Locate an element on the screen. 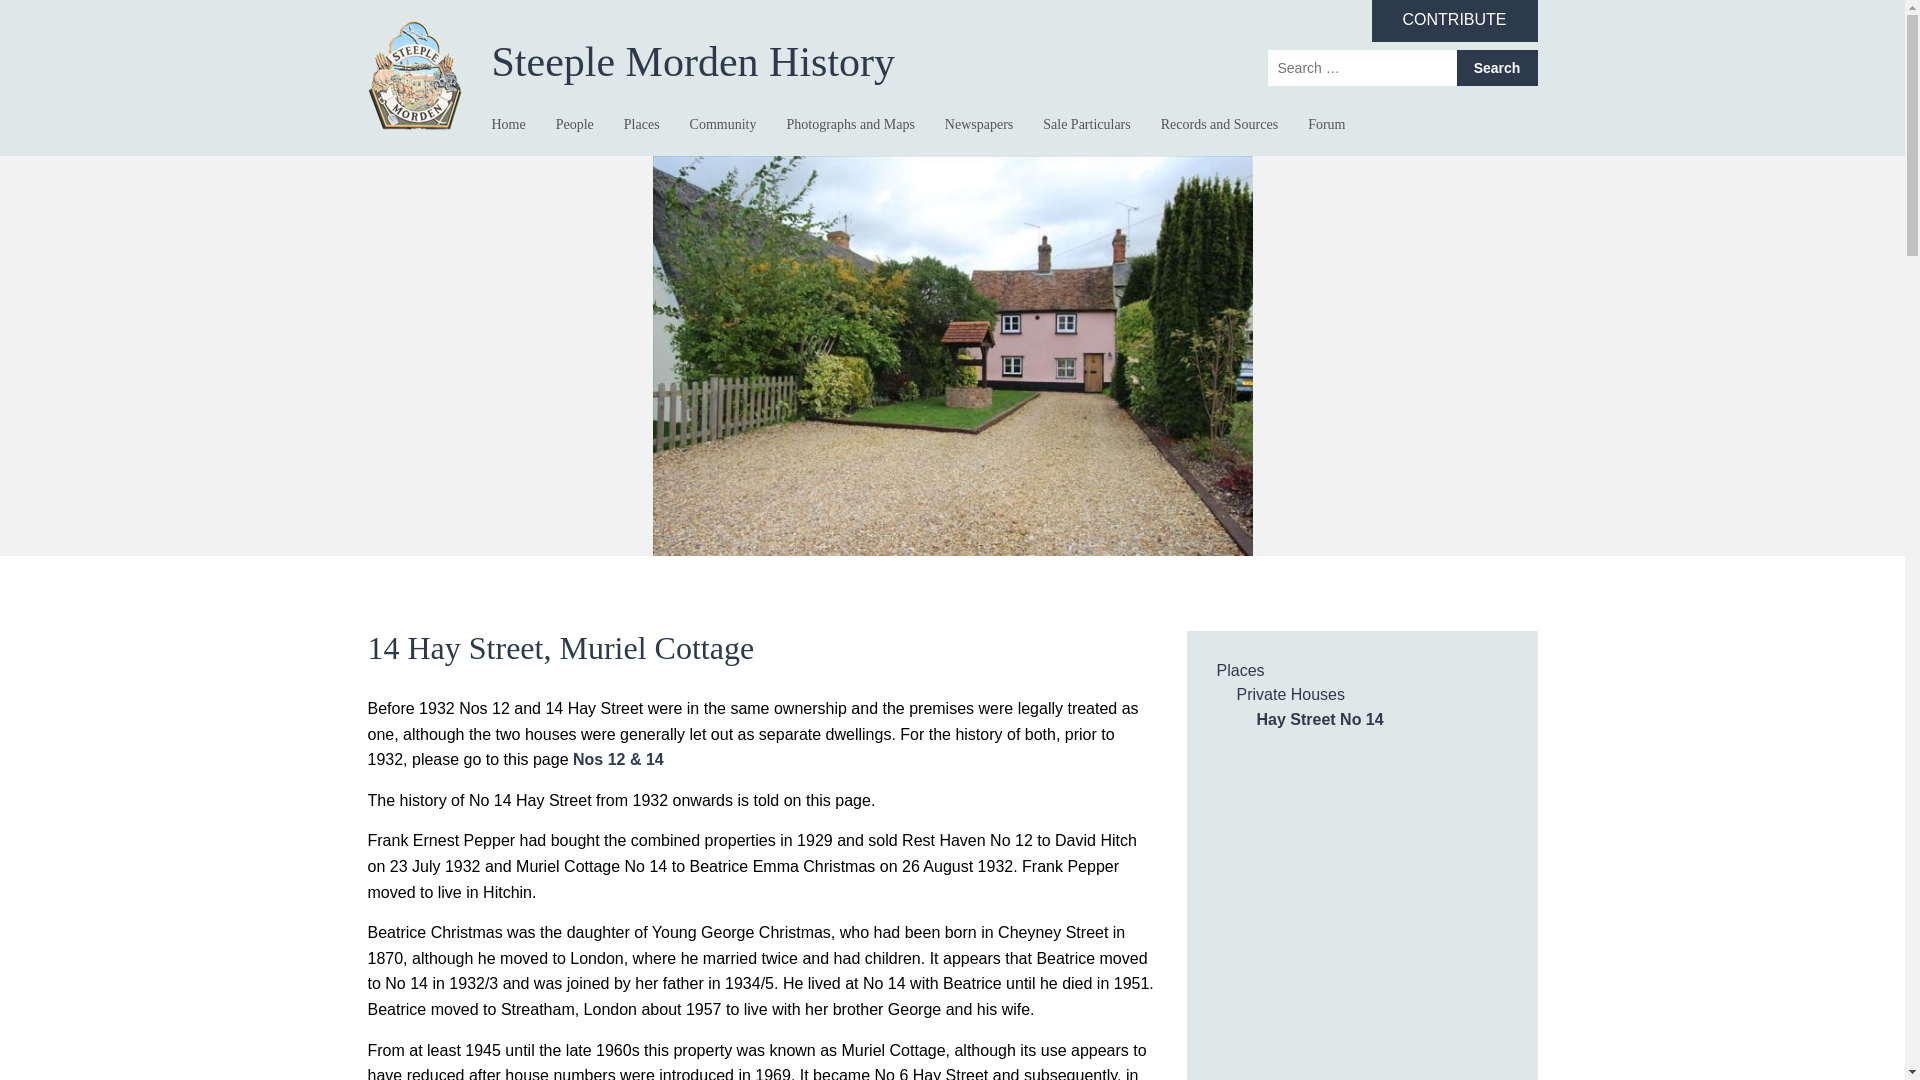 This screenshot has width=1920, height=1080. Newspapers is located at coordinates (978, 124).